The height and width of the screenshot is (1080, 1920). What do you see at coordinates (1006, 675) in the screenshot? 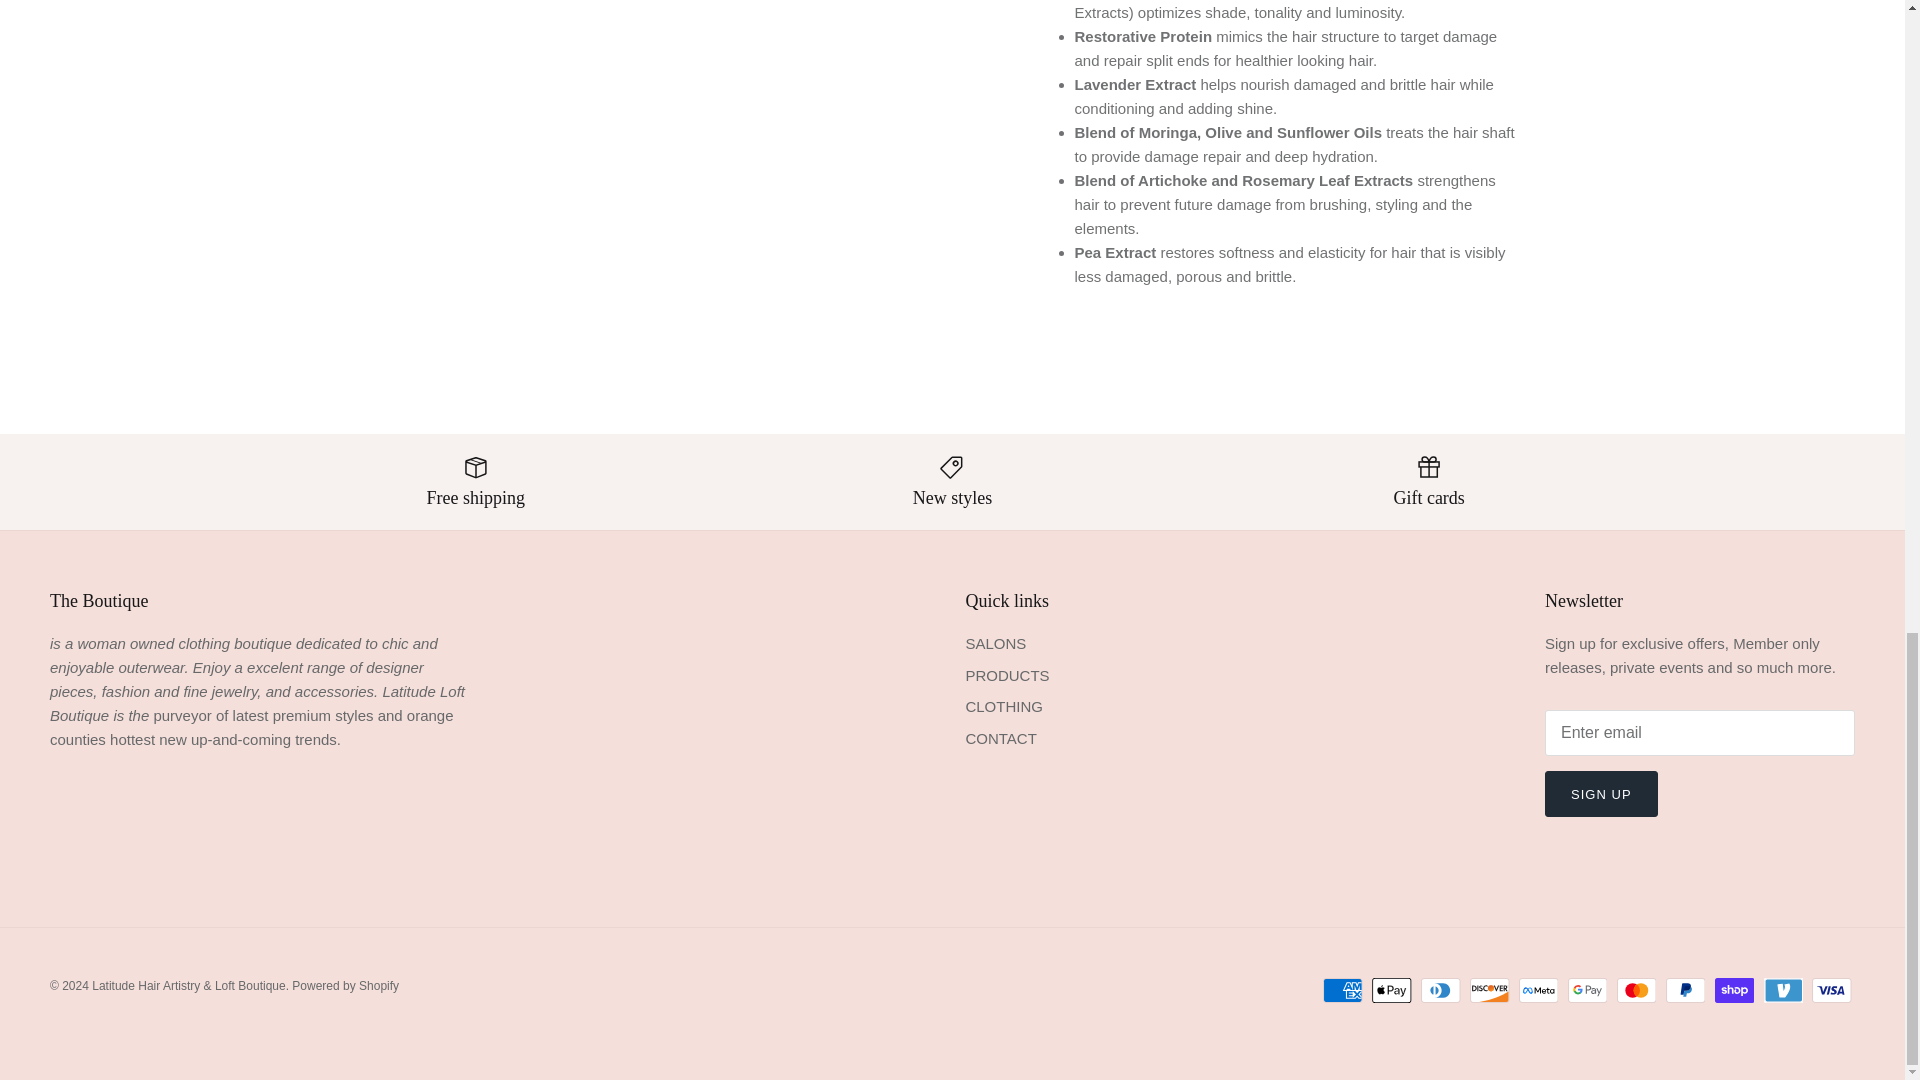
I see `PRODUCTS` at bounding box center [1006, 675].